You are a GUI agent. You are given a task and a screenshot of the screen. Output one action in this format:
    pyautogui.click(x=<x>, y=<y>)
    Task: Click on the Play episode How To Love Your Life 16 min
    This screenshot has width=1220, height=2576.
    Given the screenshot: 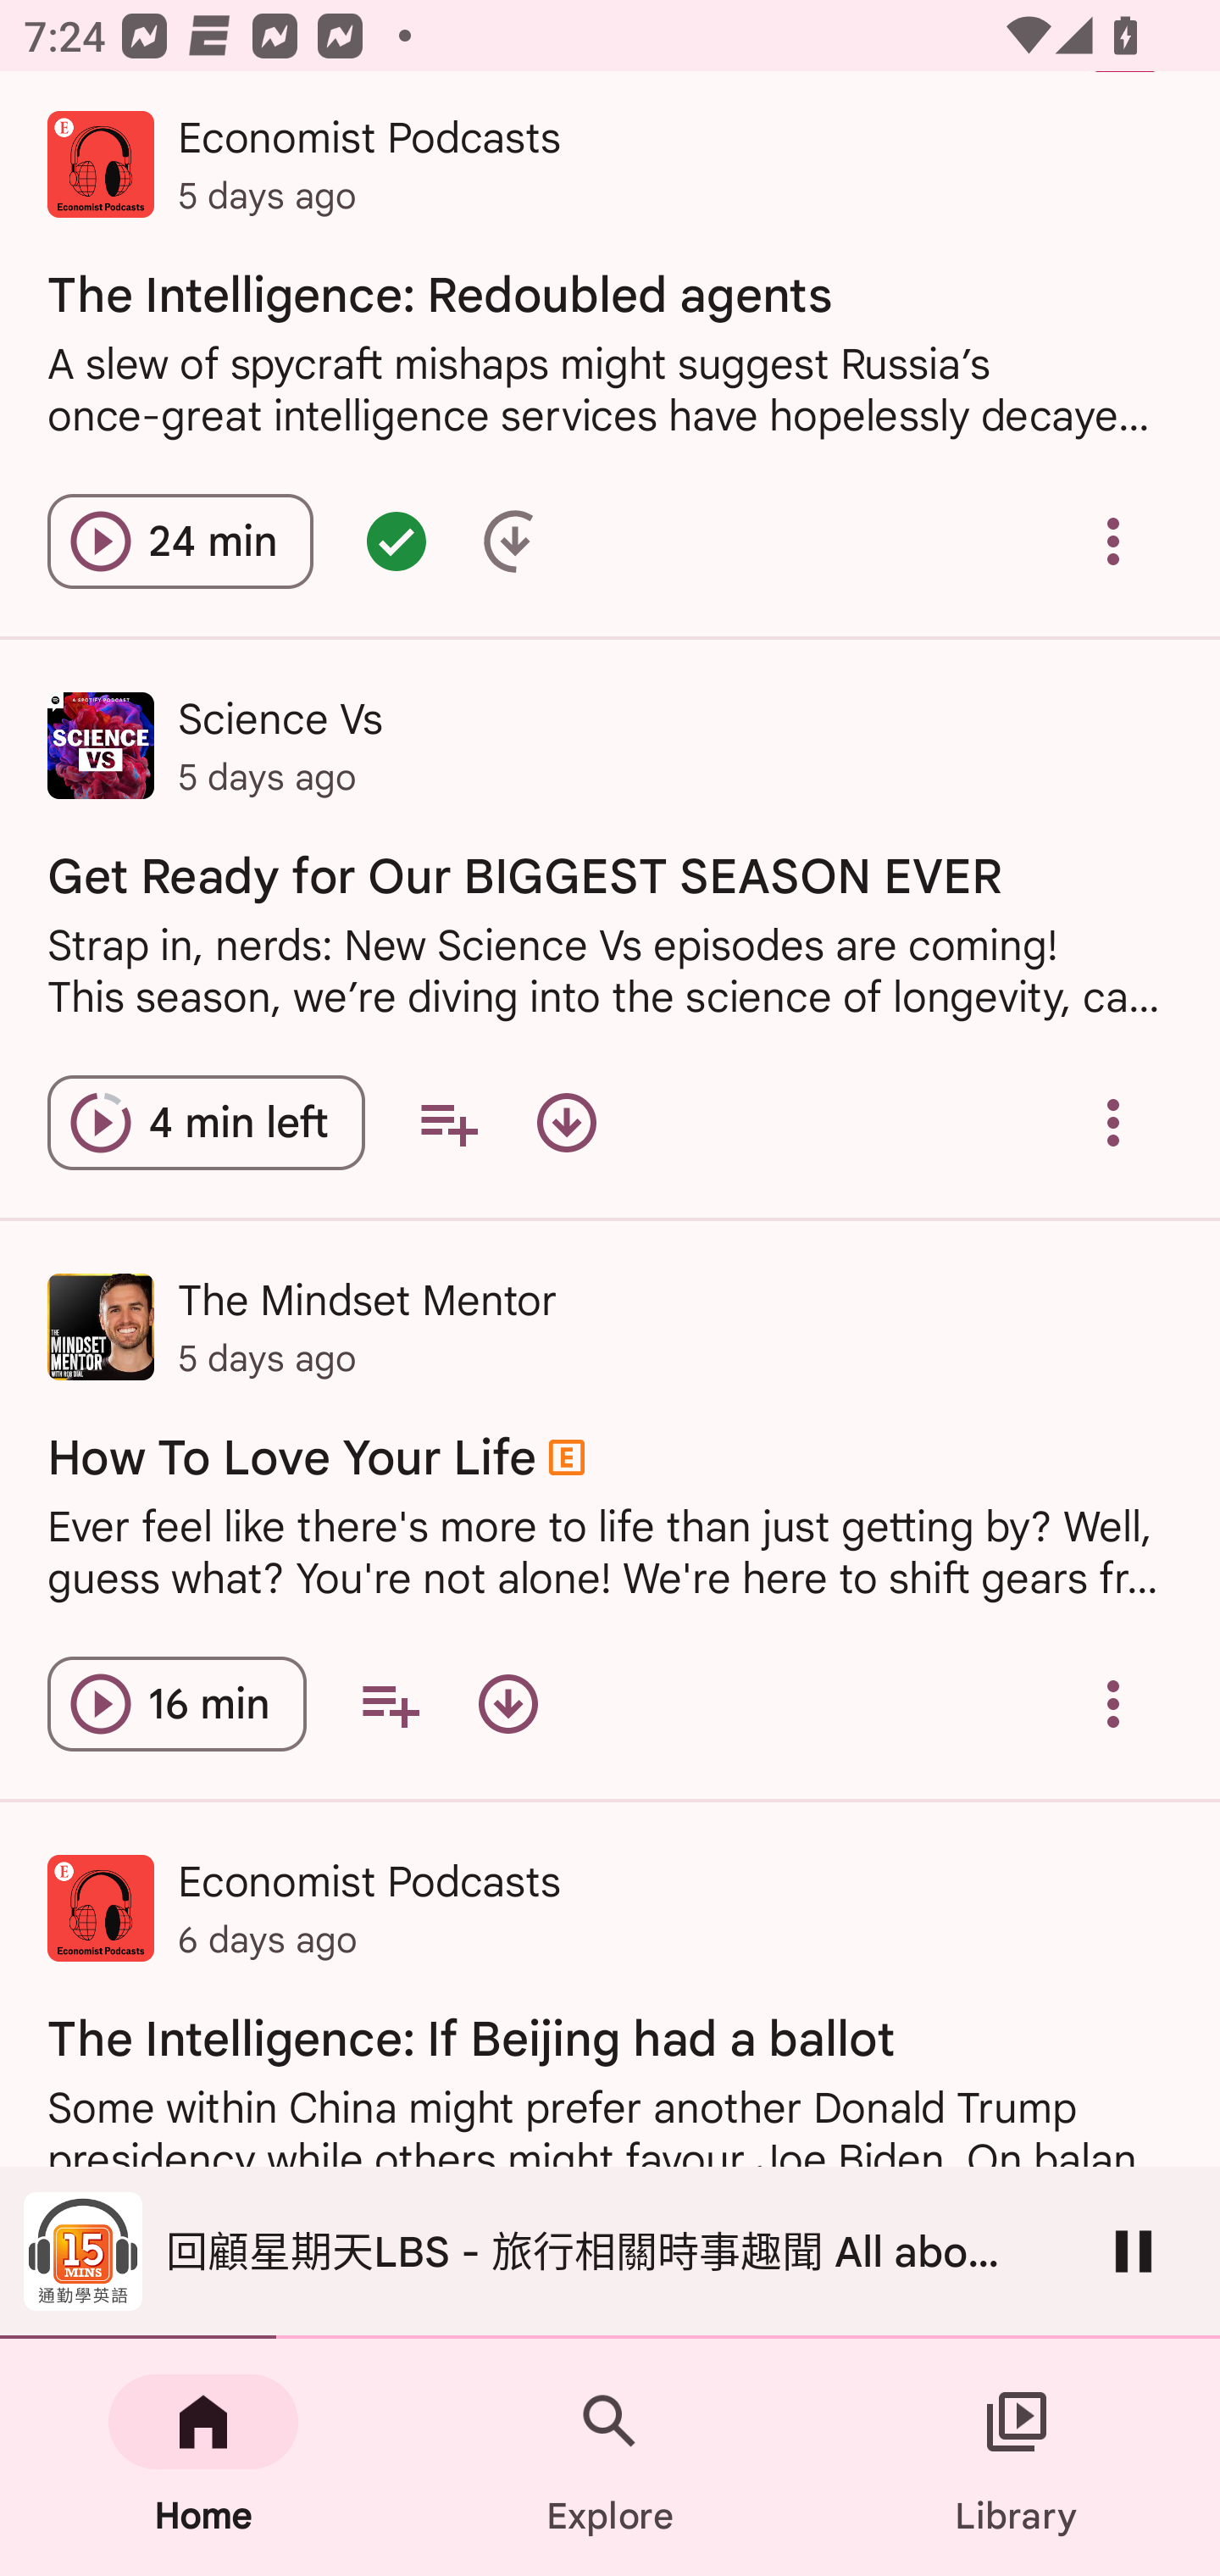 What is the action you would take?
    pyautogui.click(x=176, y=1703)
    